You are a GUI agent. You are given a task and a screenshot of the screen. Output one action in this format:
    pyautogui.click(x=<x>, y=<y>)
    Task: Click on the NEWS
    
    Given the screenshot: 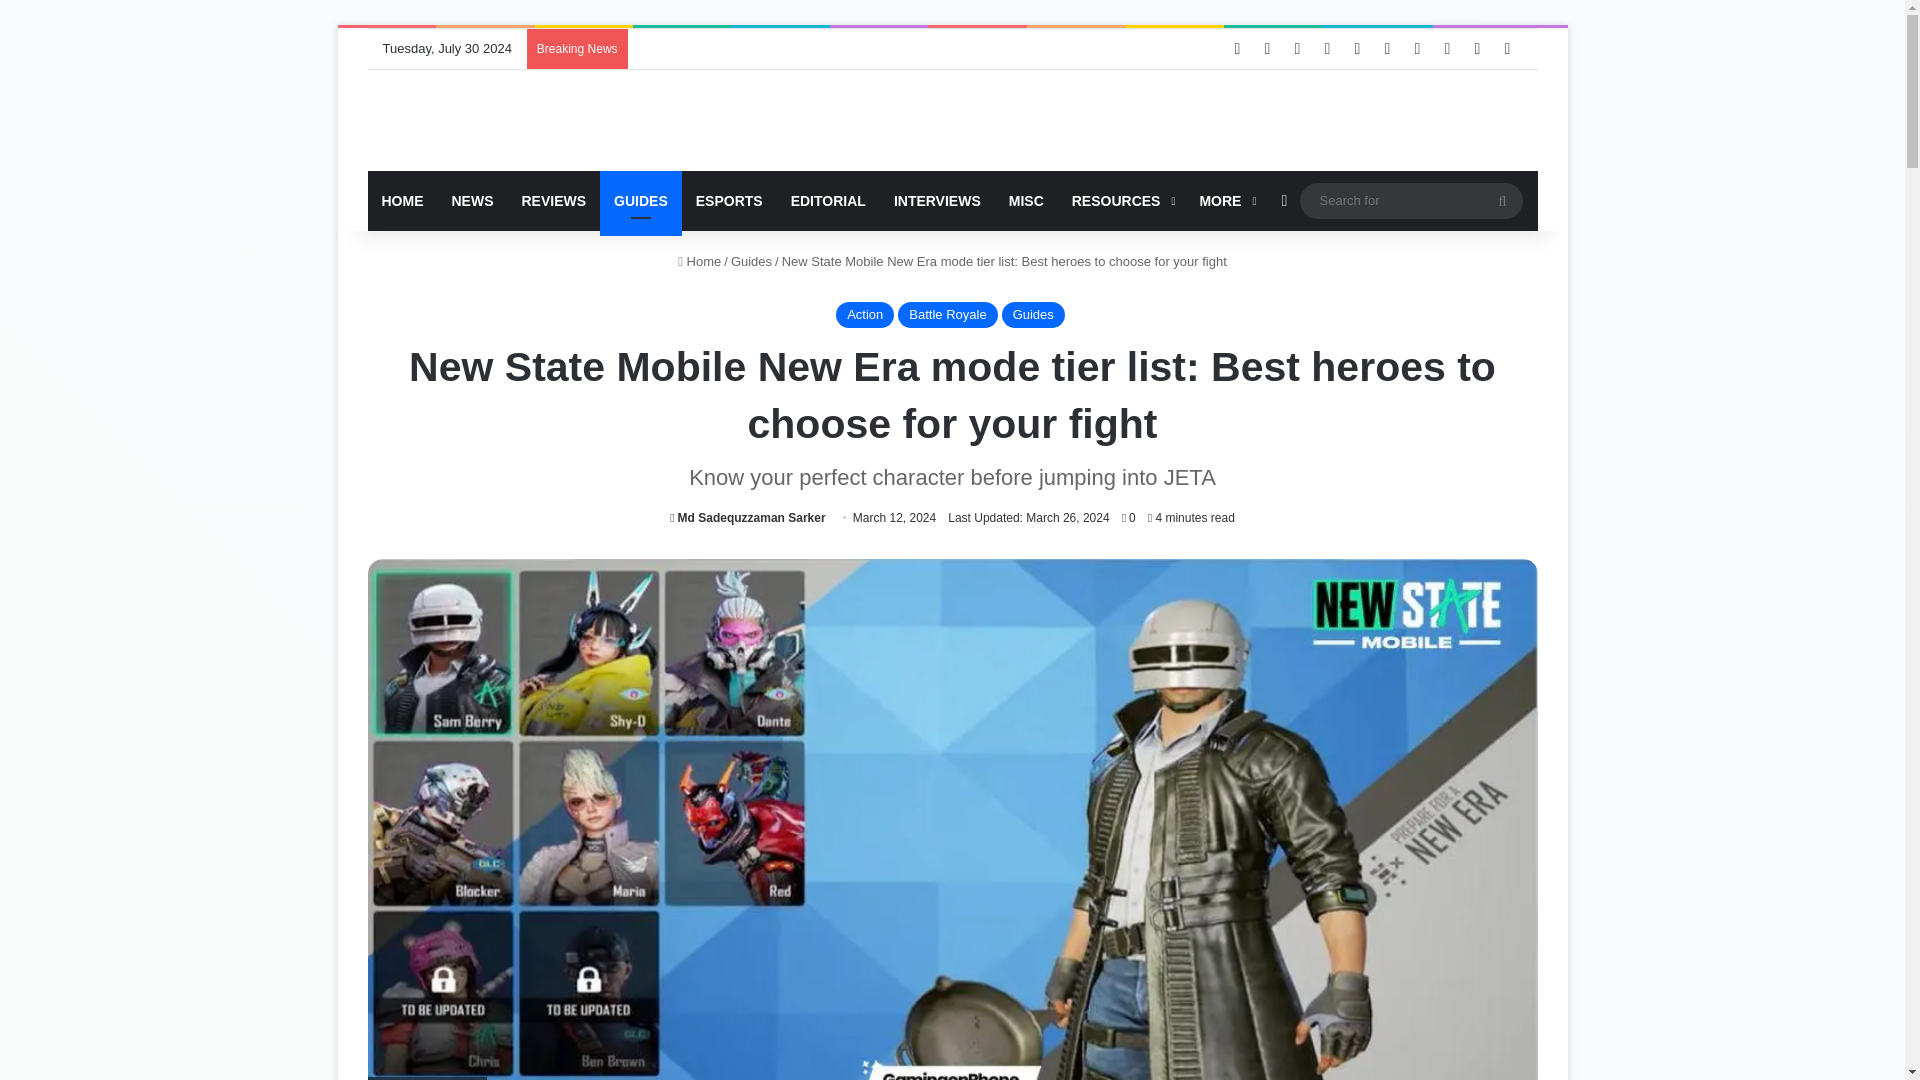 What is the action you would take?
    pyautogui.click(x=472, y=200)
    